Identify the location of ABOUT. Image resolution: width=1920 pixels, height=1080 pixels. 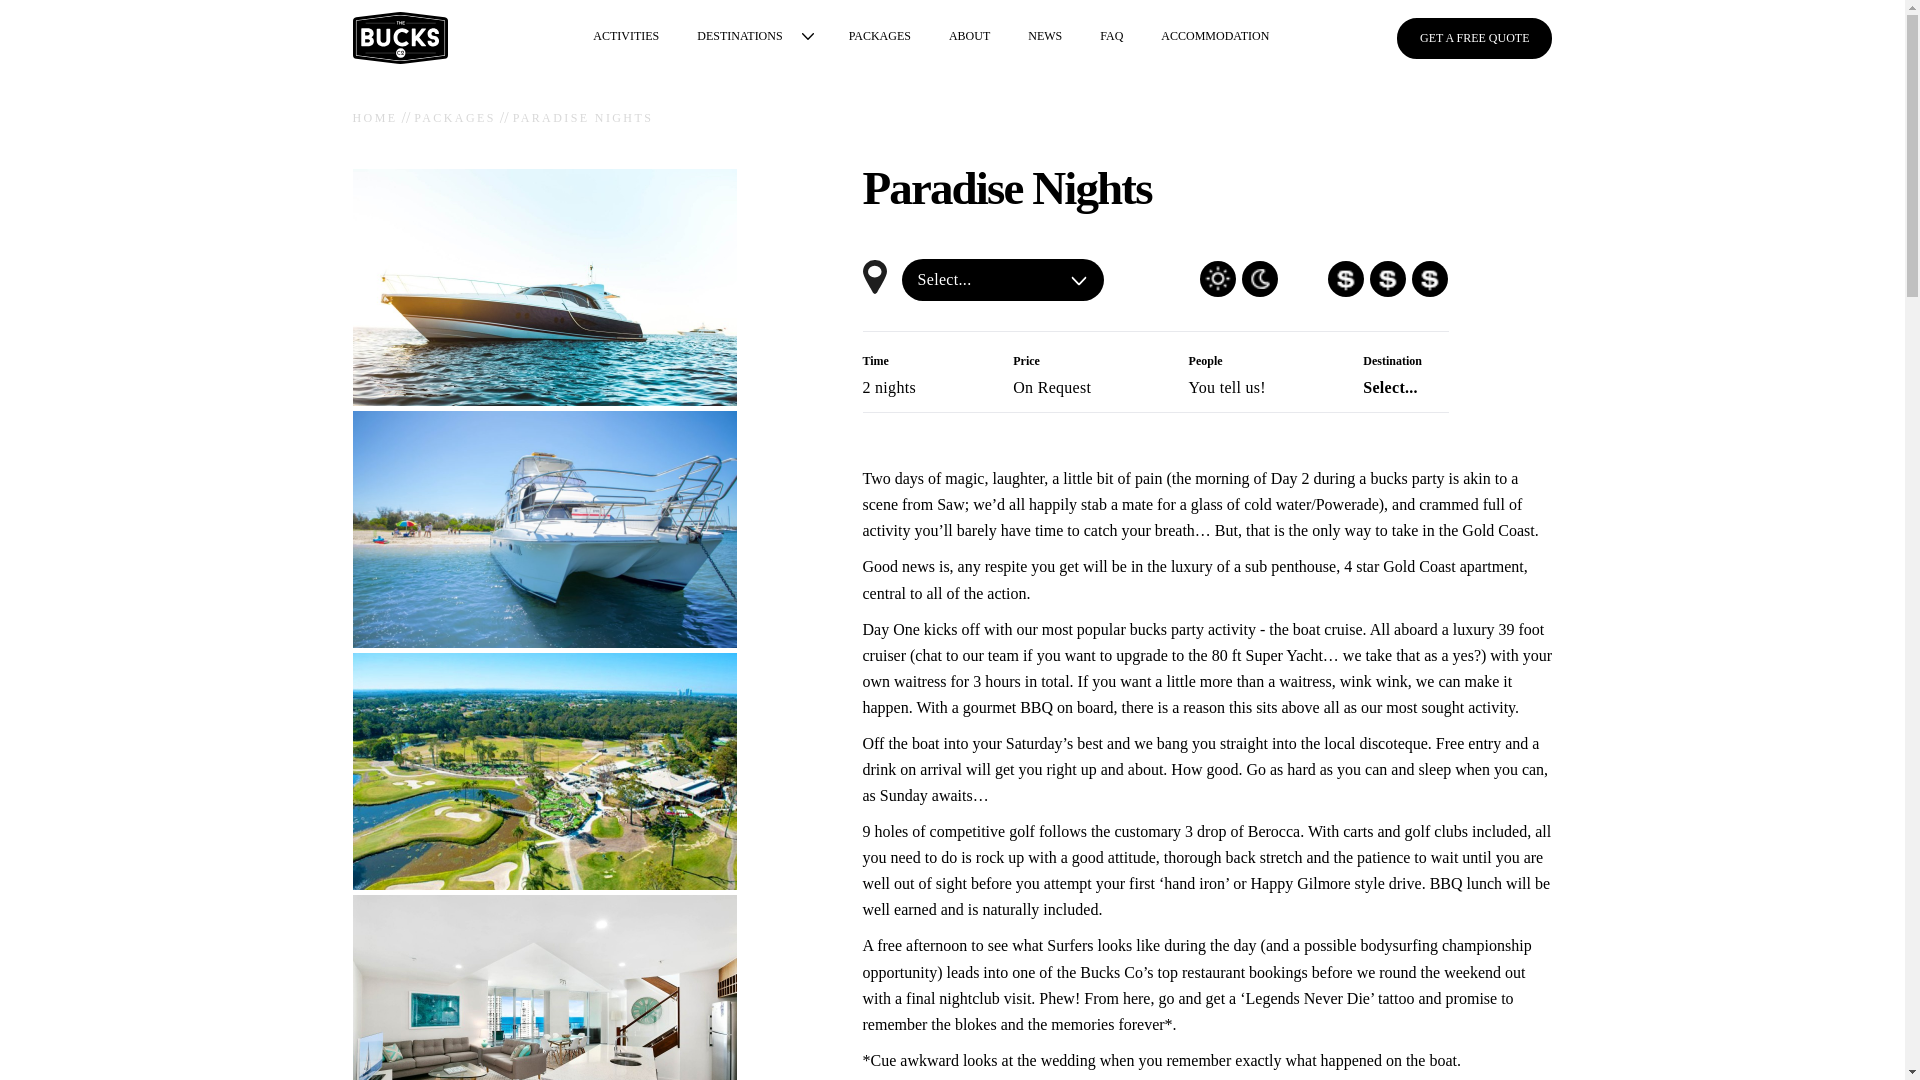
(968, 38).